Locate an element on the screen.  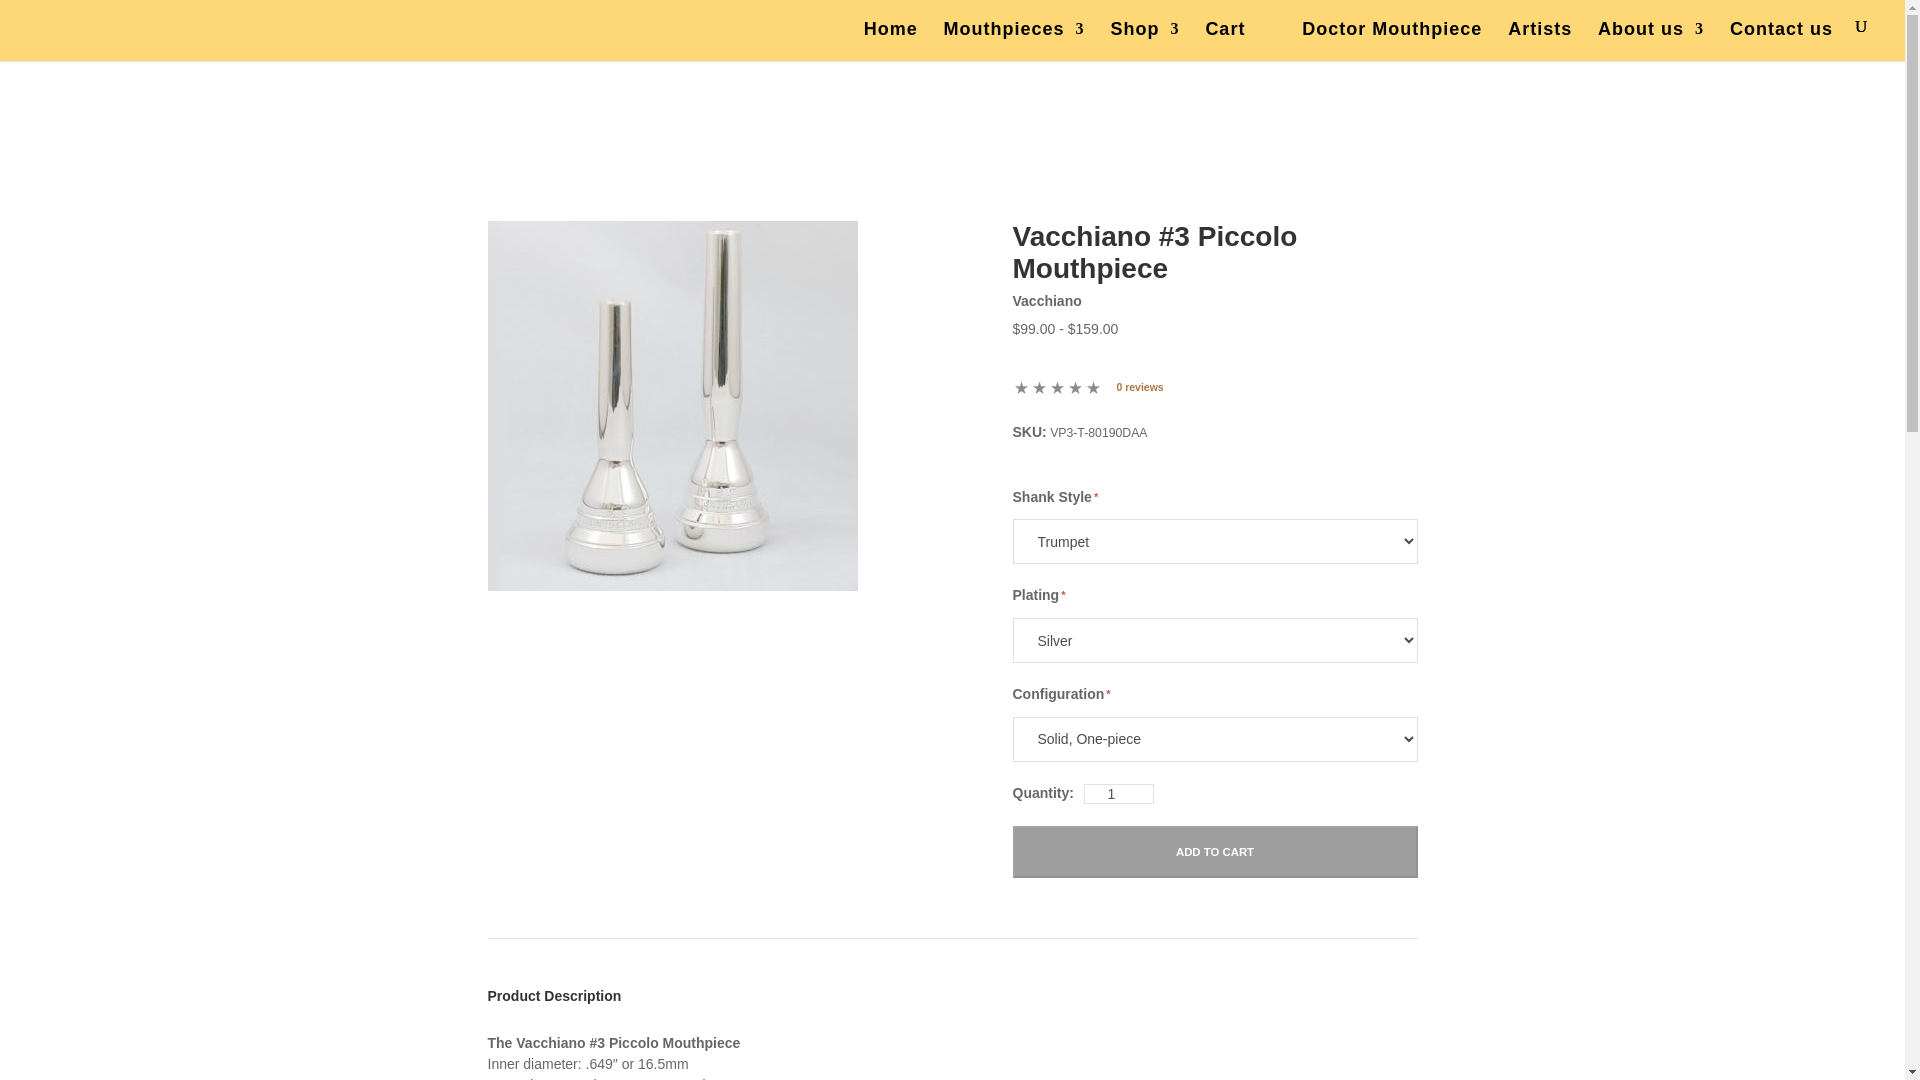
Mouthpieces is located at coordinates (1014, 38).